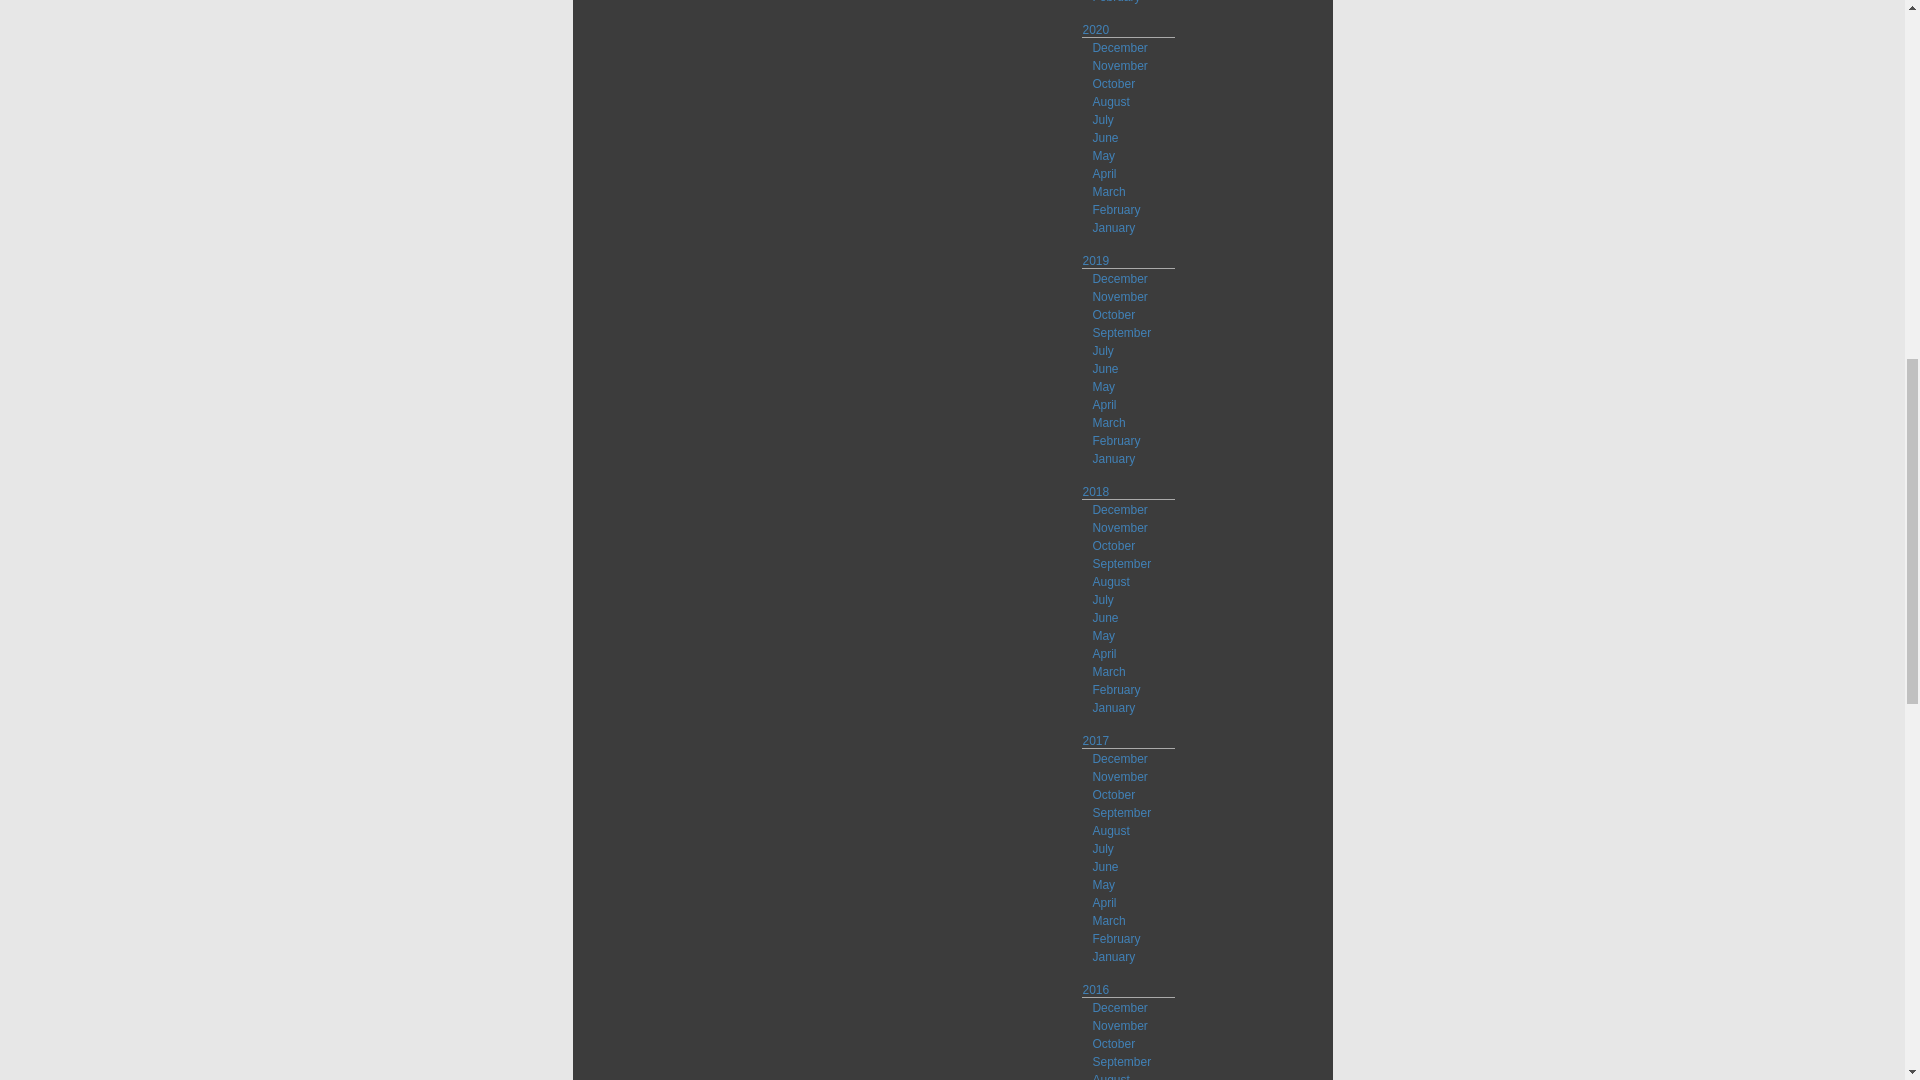 This screenshot has width=1920, height=1080. I want to click on February, so click(1116, 210).